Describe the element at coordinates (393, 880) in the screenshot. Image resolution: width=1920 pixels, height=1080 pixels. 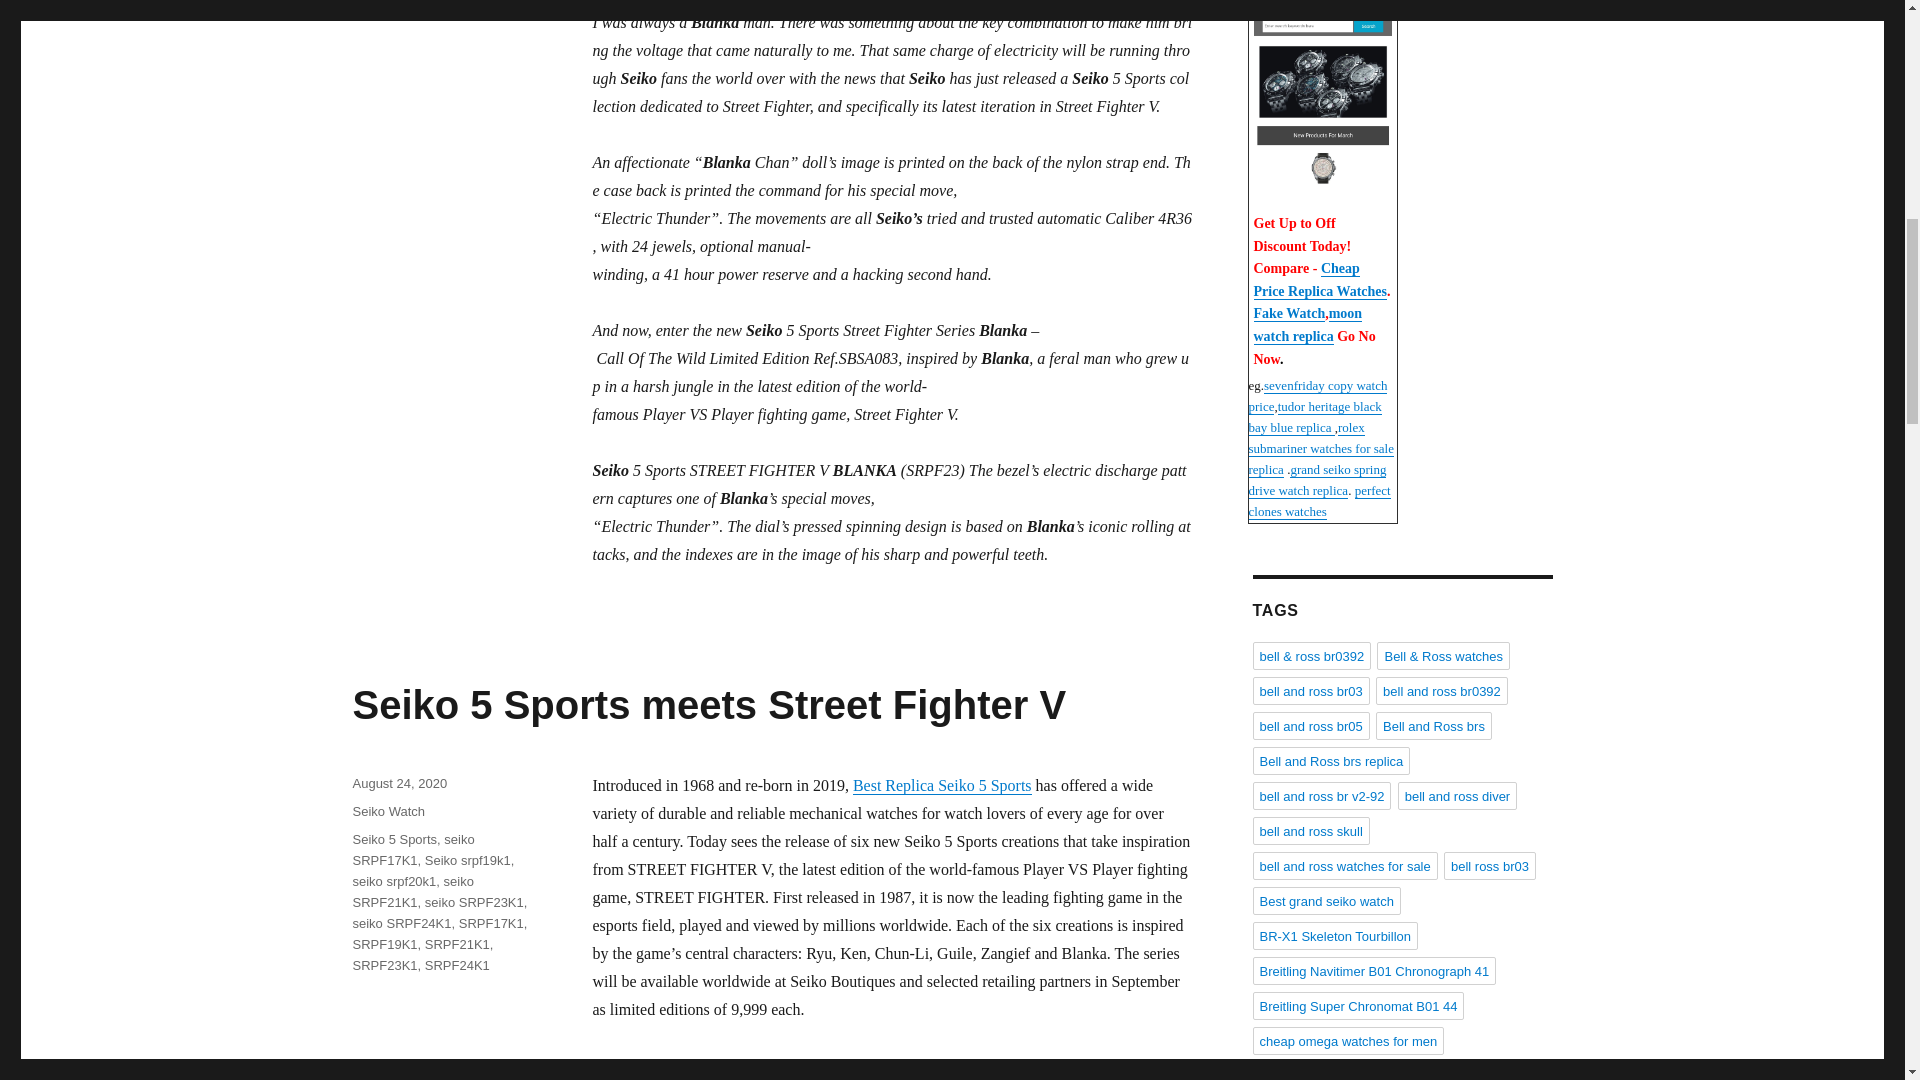
I see `seiko srpf20k1` at that location.